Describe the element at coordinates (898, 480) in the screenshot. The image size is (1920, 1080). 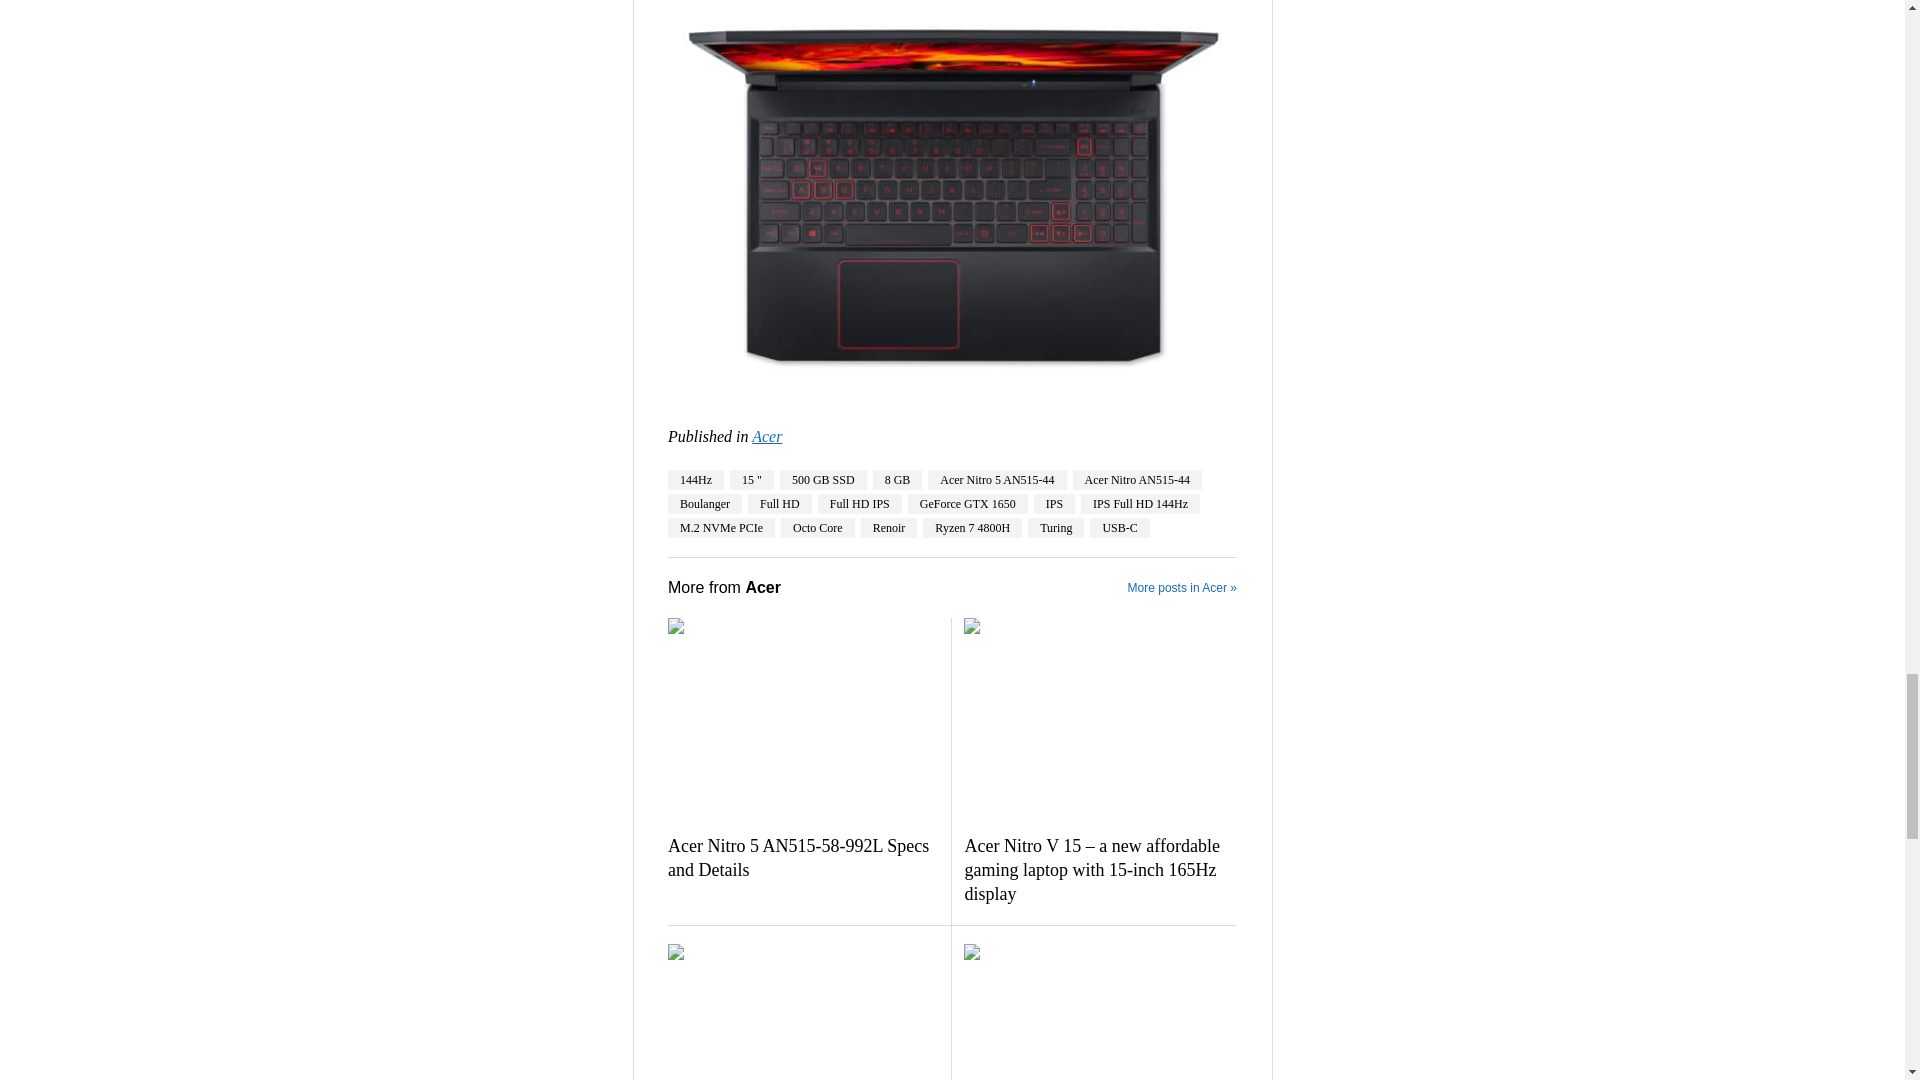
I see `View all posts tagged 8 GB` at that location.